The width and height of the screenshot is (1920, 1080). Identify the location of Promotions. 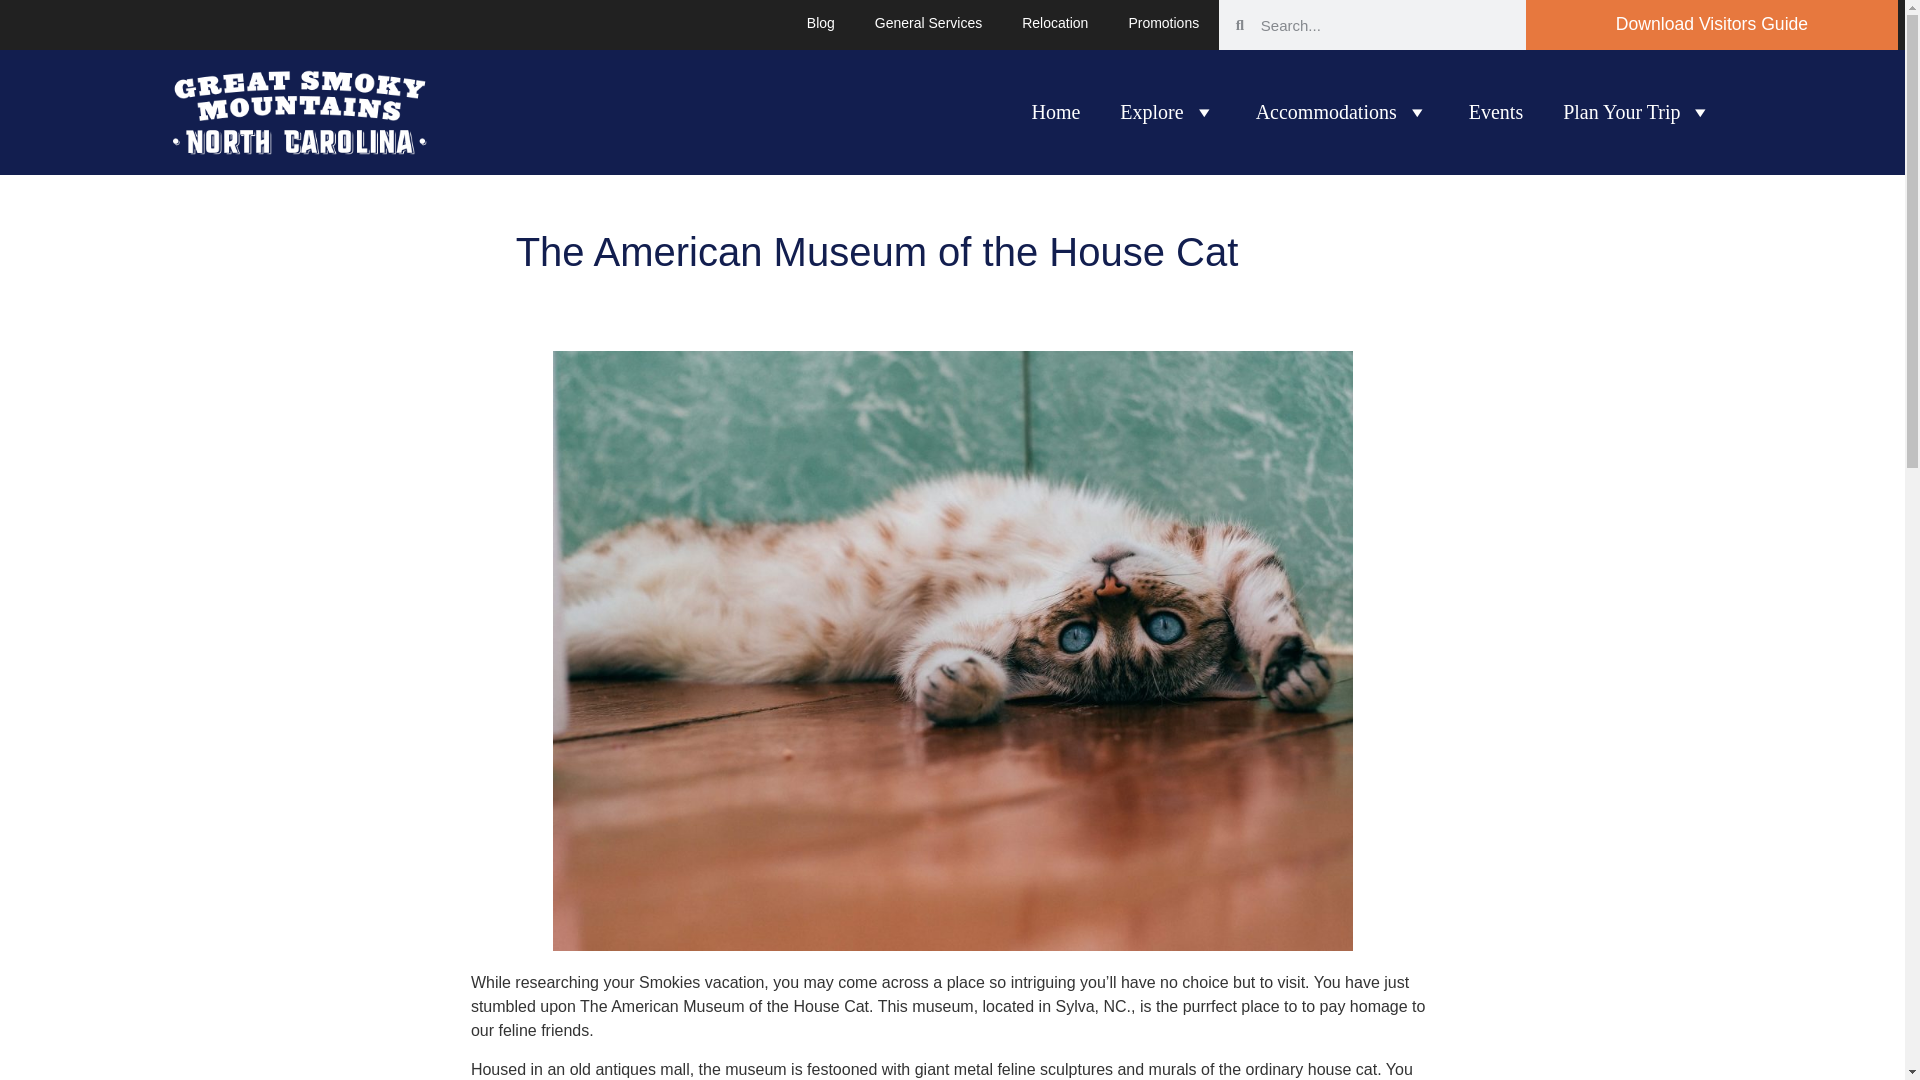
(1163, 23).